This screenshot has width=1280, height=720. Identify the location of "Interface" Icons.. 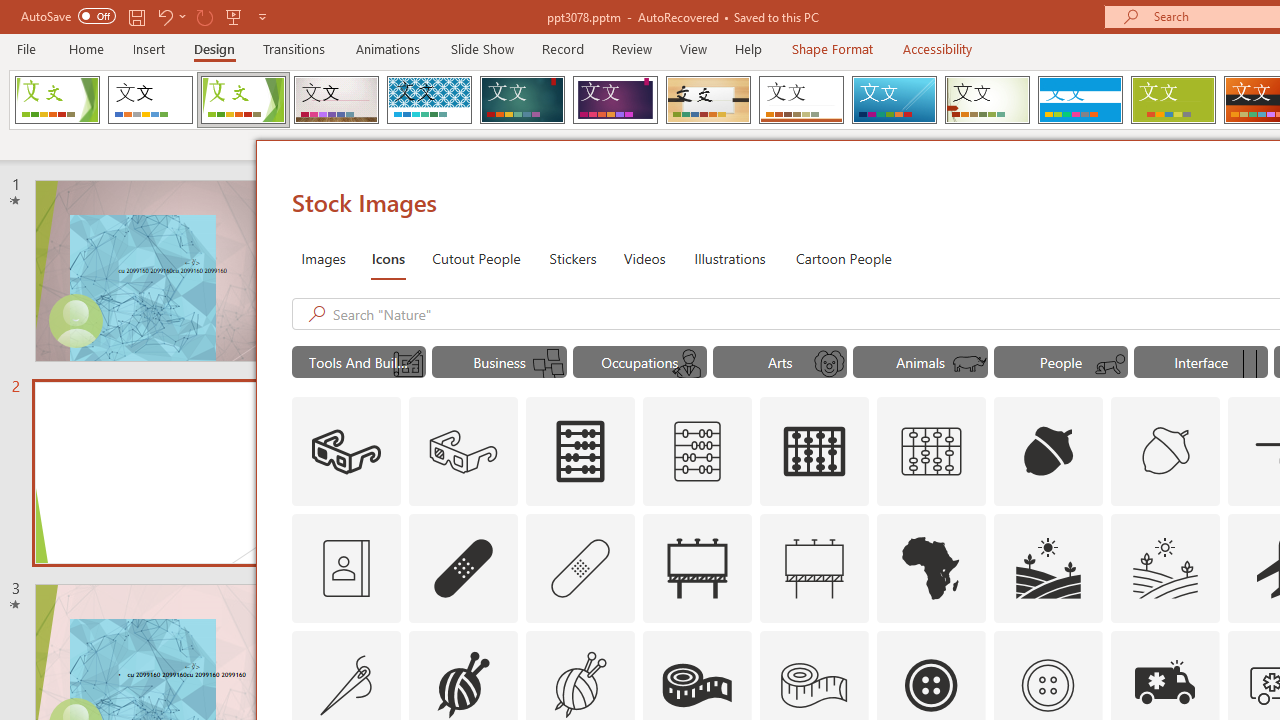
(1201, 362).